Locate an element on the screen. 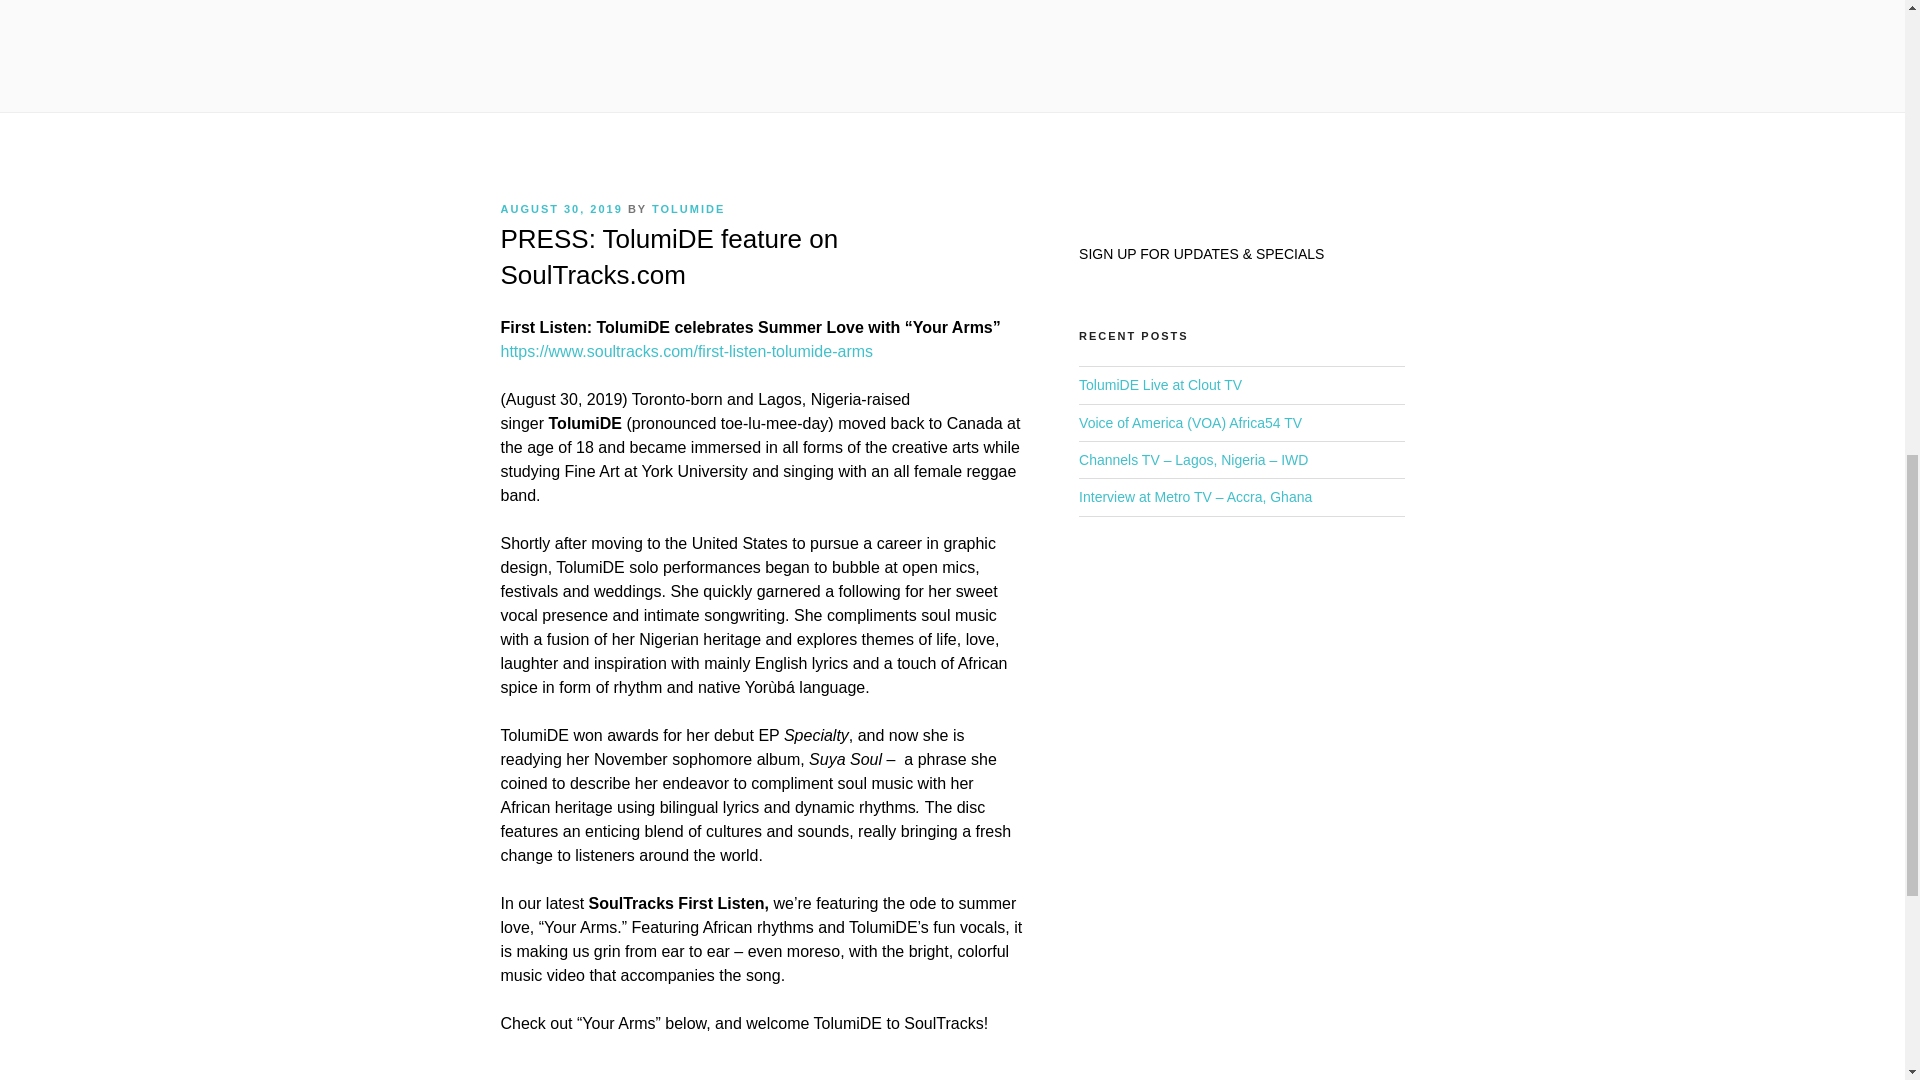 The height and width of the screenshot is (1080, 1920). TOLUMIDE is located at coordinates (688, 208).